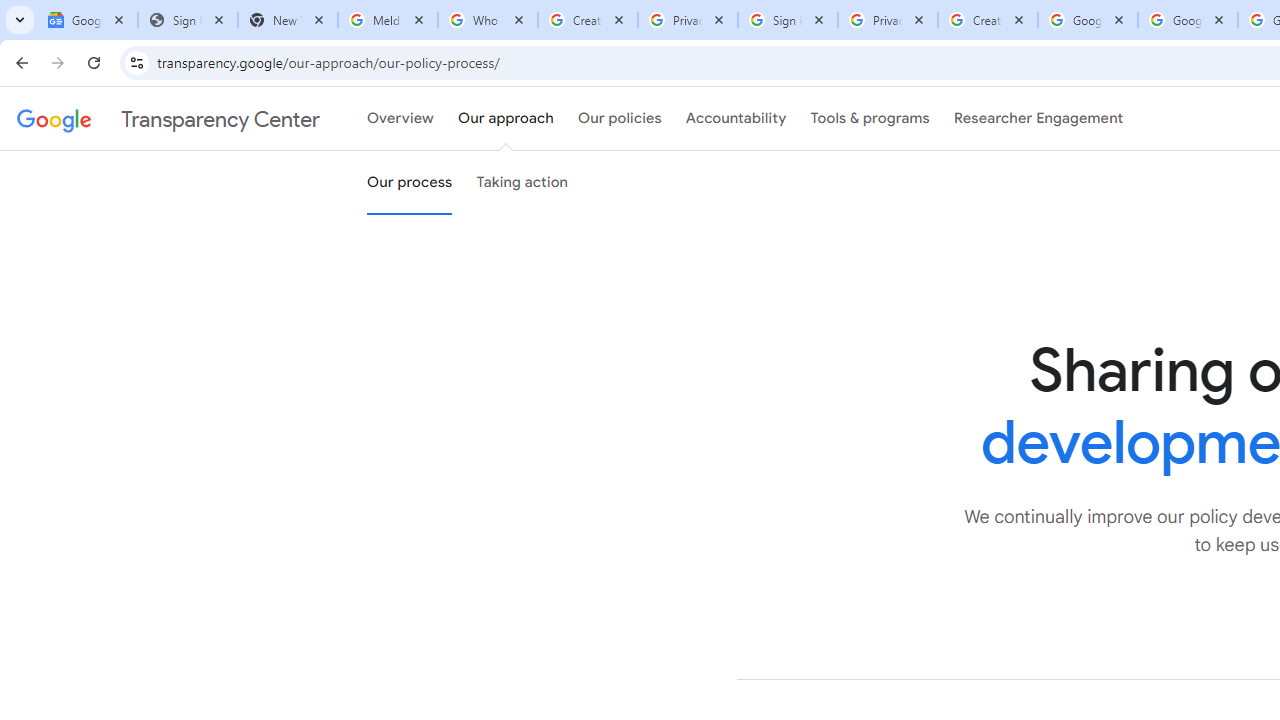 The width and height of the screenshot is (1280, 720). What do you see at coordinates (870, 119) in the screenshot?
I see `Tools & programs` at bounding box center [870, 119].